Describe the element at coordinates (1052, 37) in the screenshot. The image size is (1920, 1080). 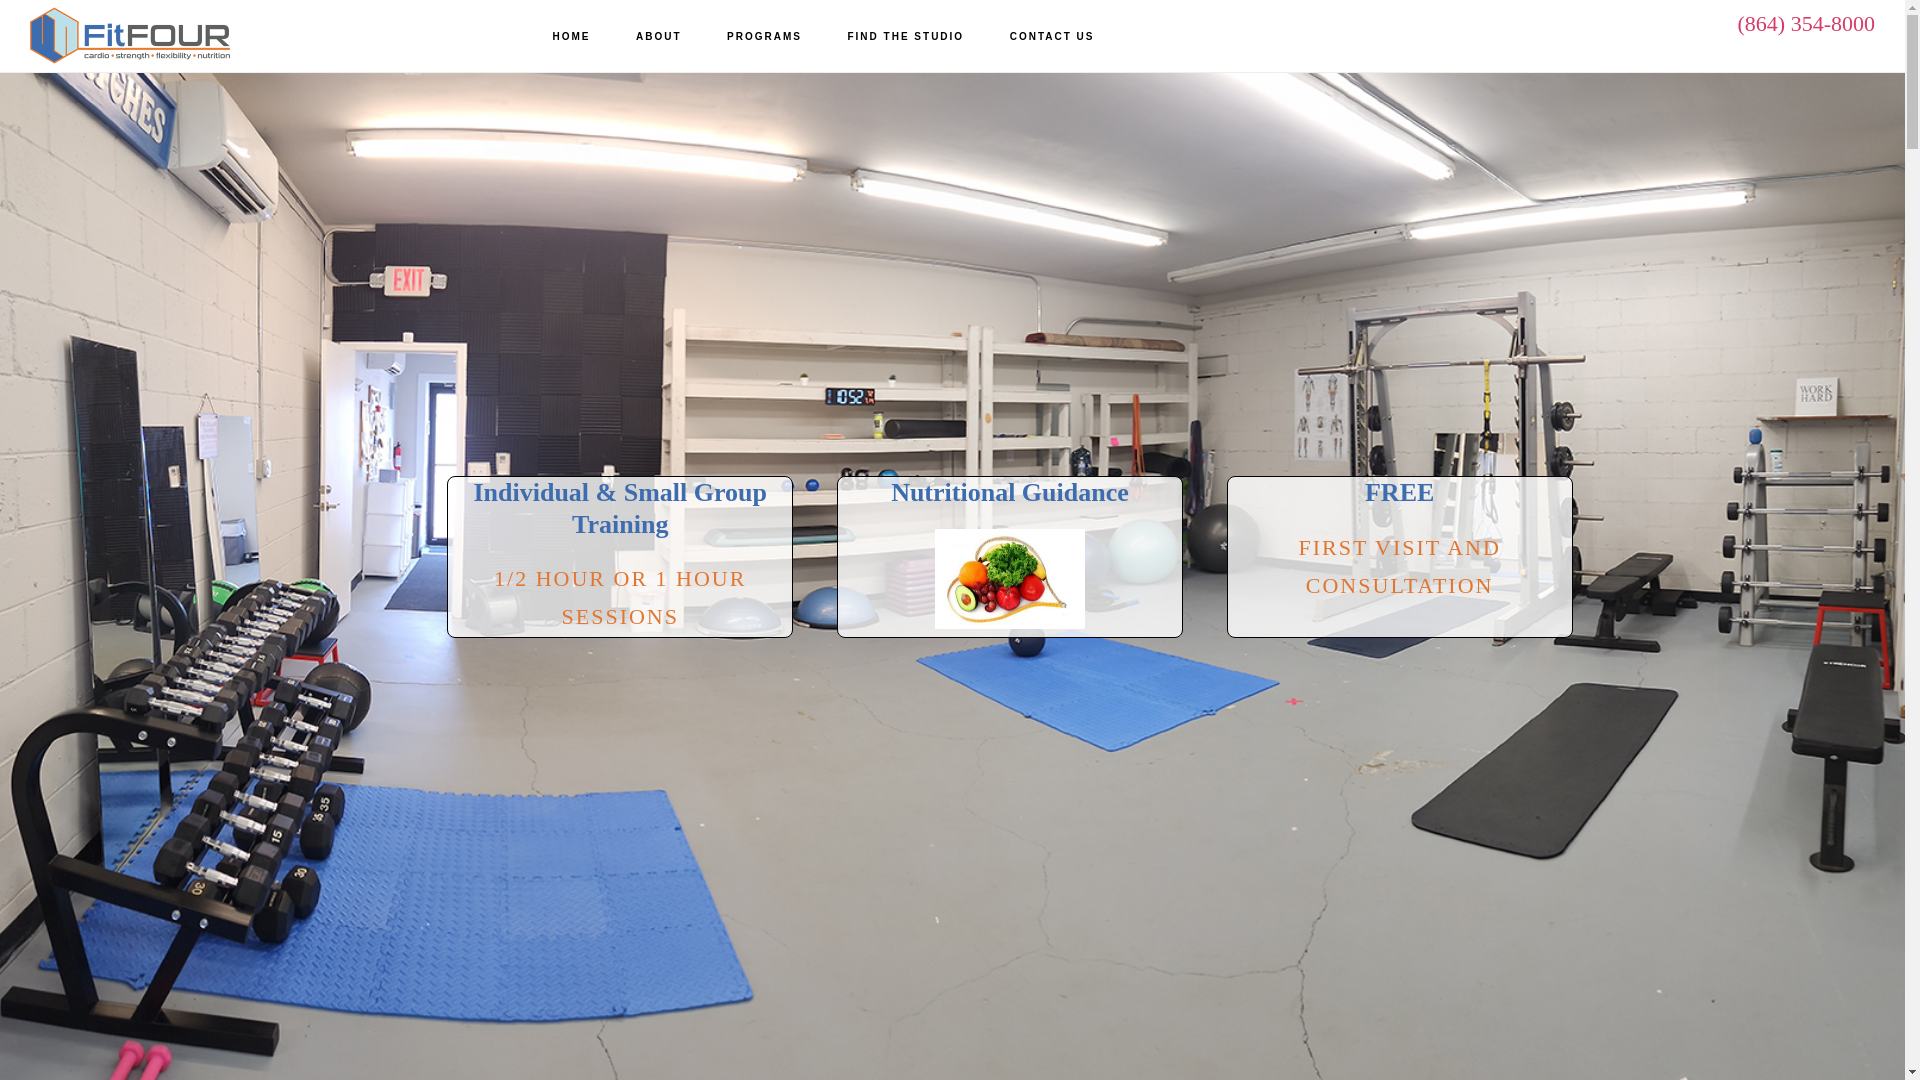
I see `CONTACT US` at that location.